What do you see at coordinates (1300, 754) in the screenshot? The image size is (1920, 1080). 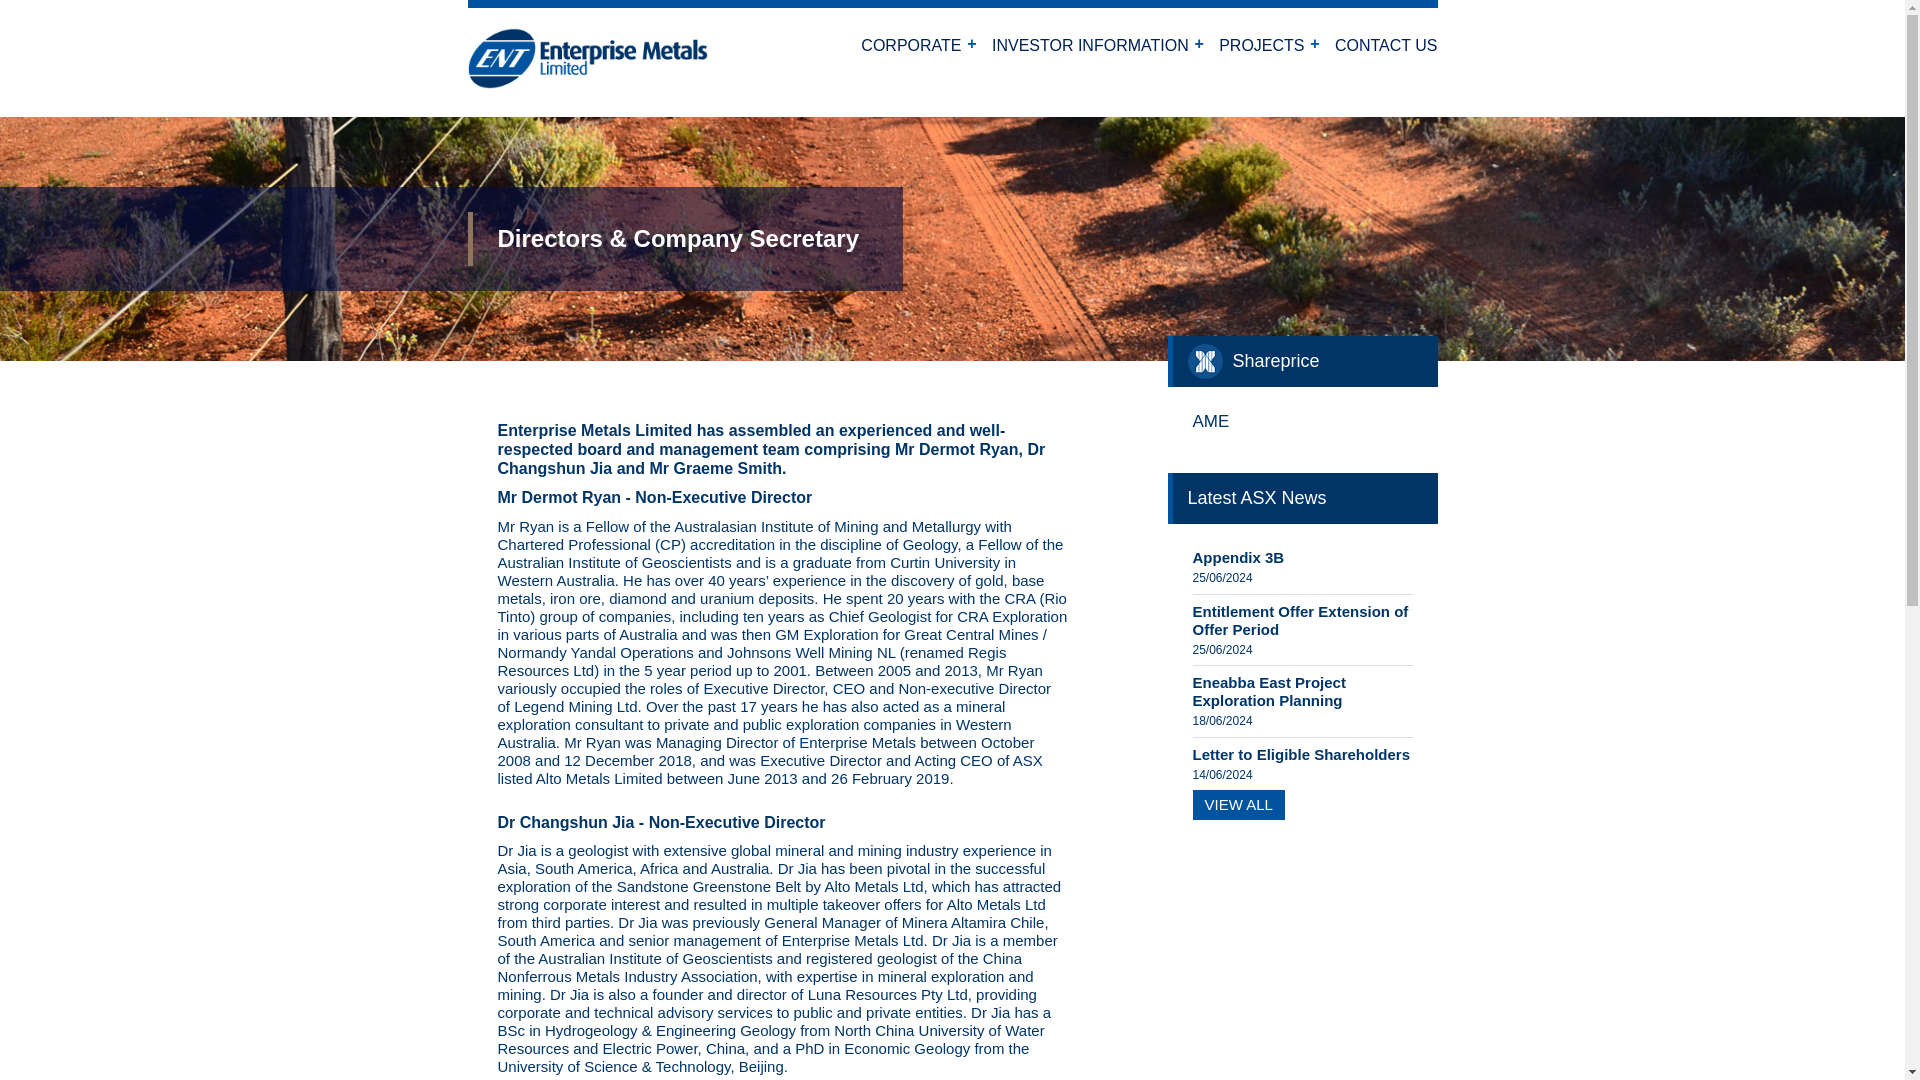 I see `Letter to Eligible Shareholders` at bounding box center [1300, 754].